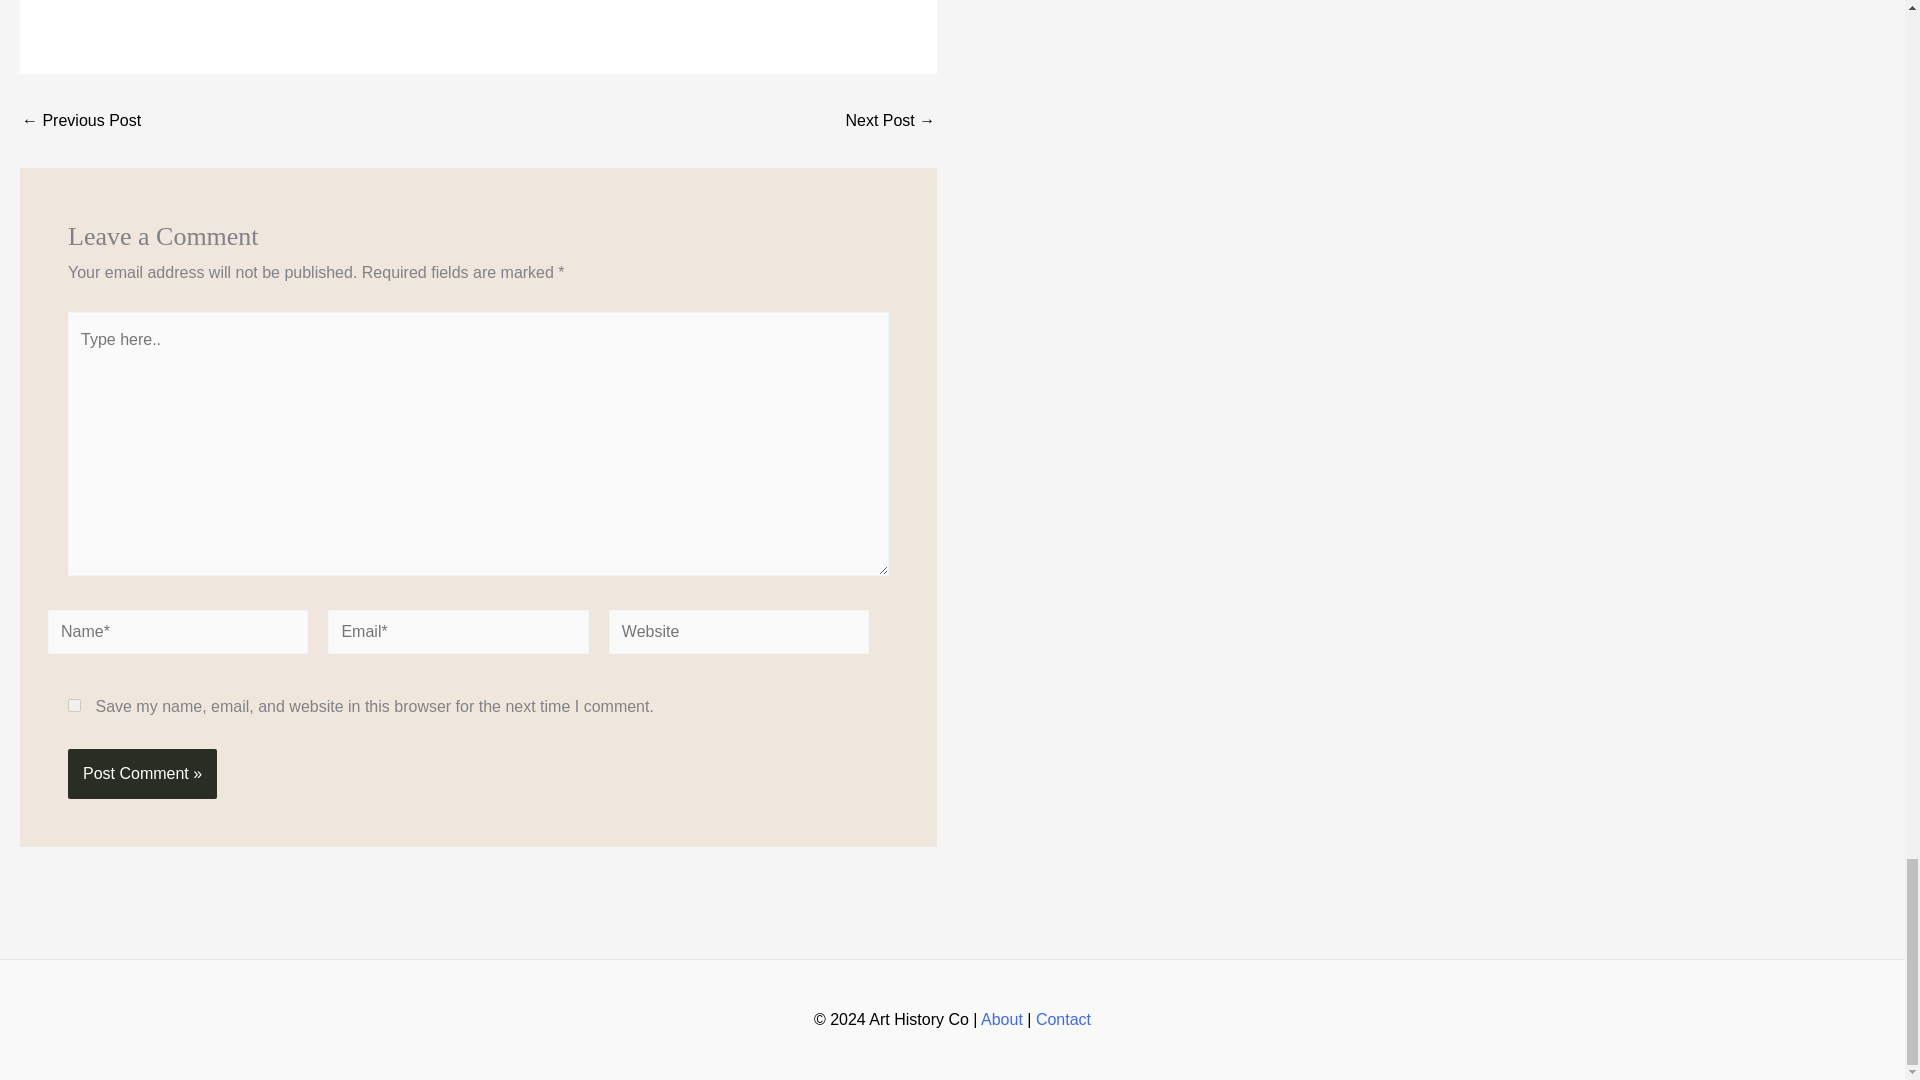  What do you see at coordinates (890, 120) in the screenshot?
I see `Best Art History Films` at bounding box center [890, 120].